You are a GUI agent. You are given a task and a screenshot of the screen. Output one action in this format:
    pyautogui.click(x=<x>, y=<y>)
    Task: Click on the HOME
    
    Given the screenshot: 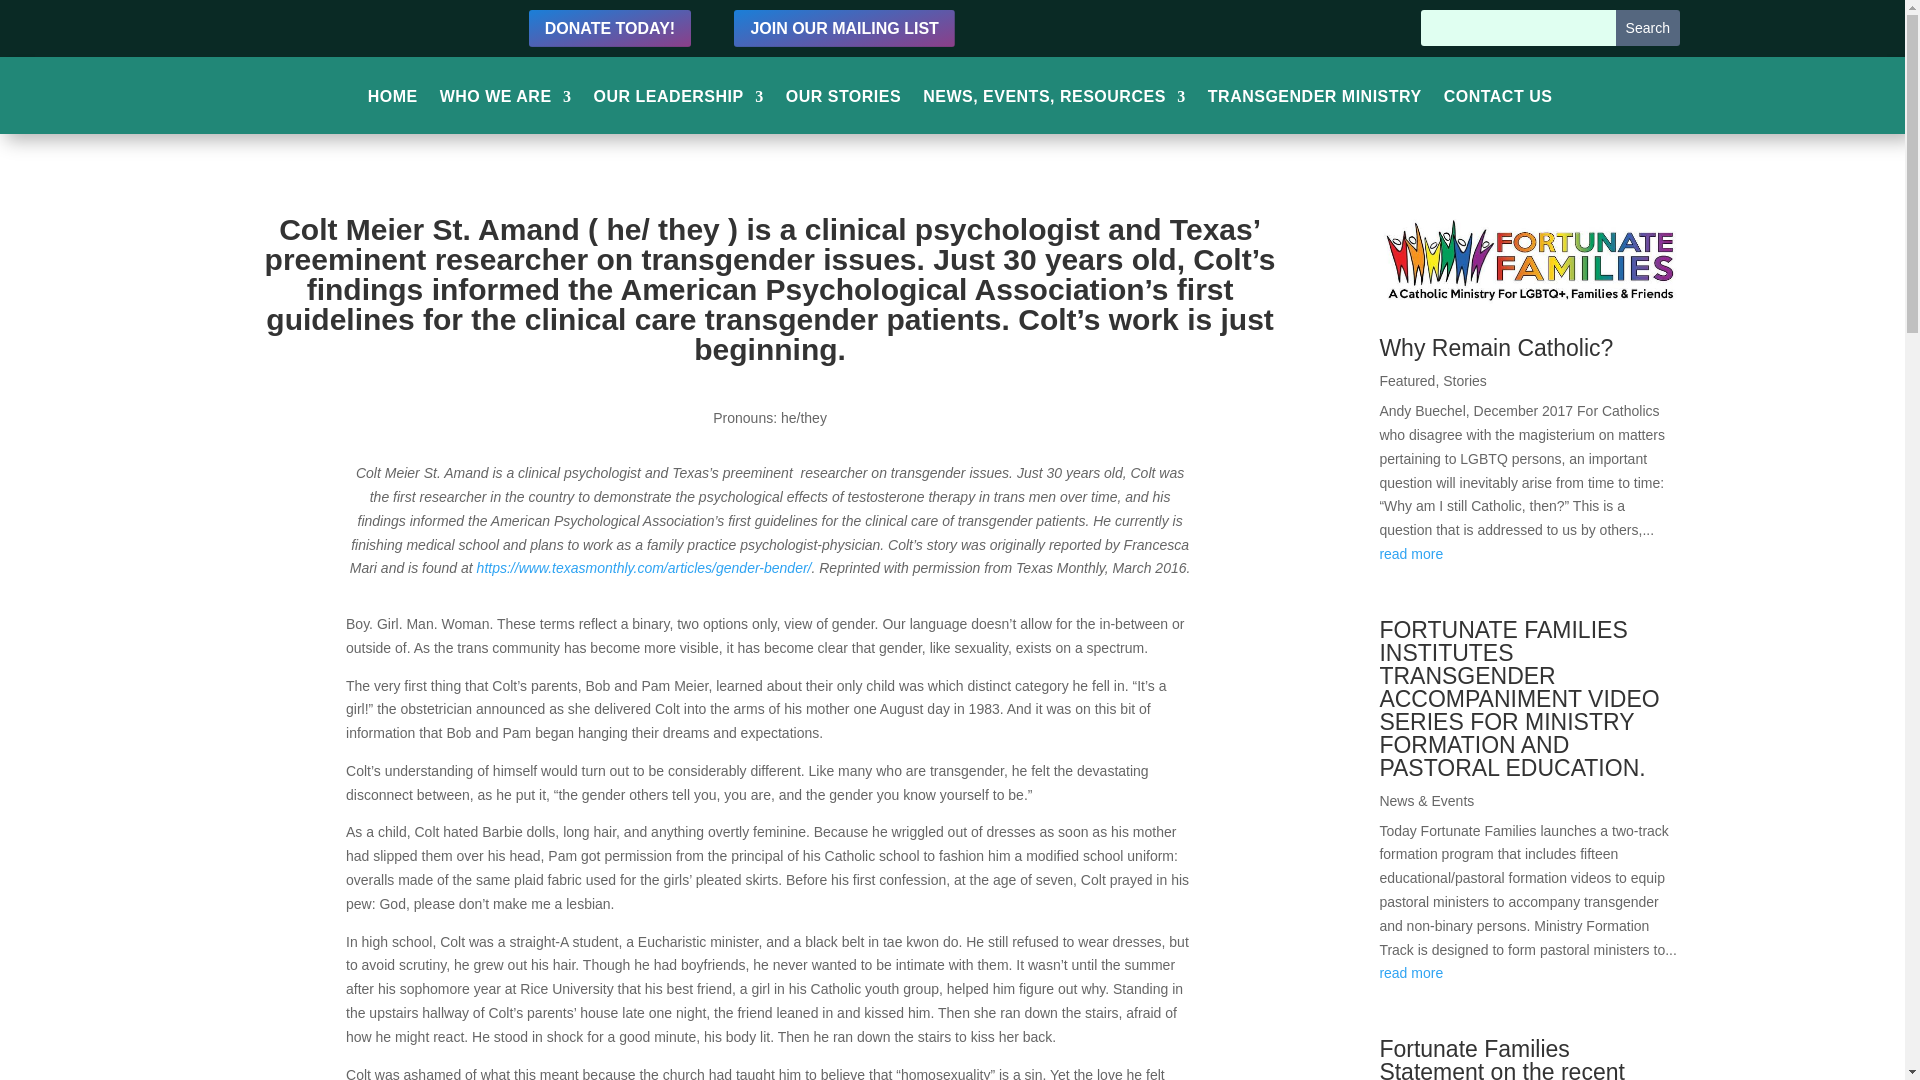 What is the action you would take?
    pyautogui.click(x=393, y=102)
    